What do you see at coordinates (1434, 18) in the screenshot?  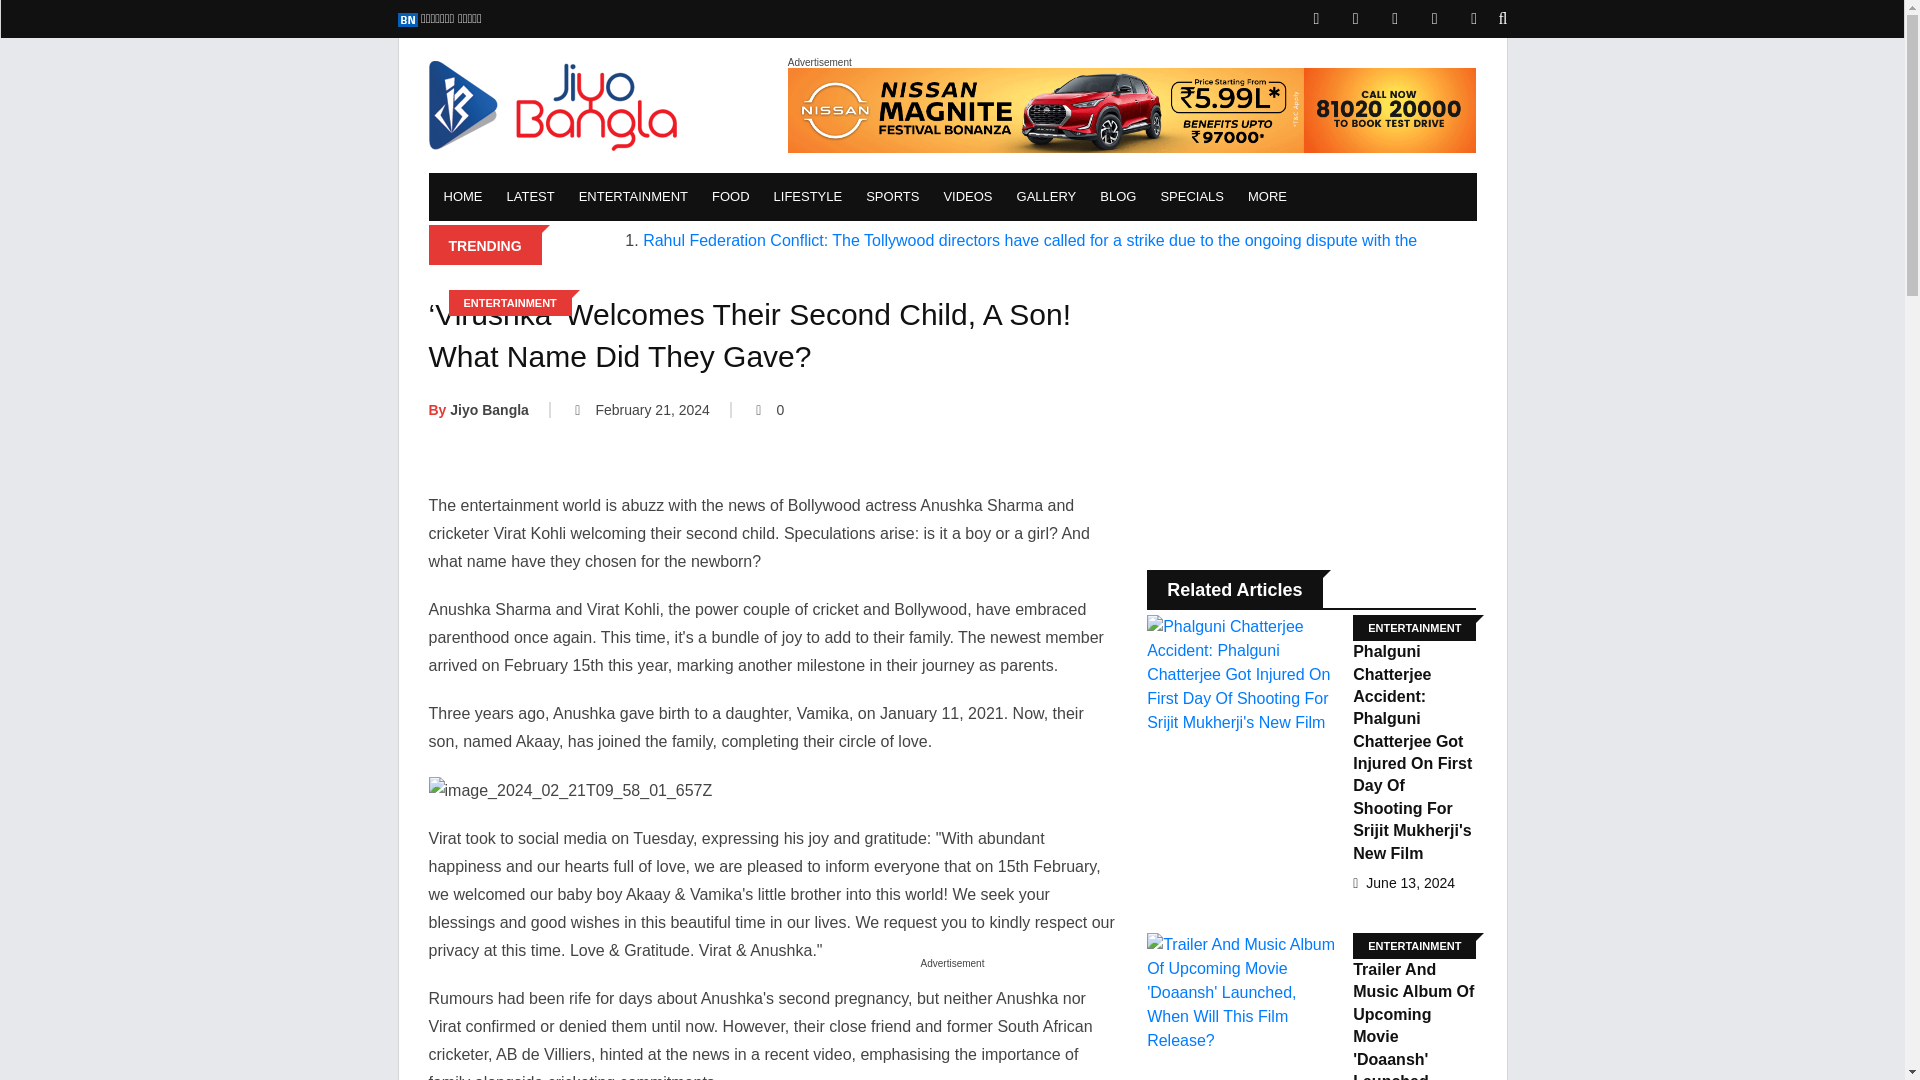 I see `Instagram` at bounding box center [1434, 18].